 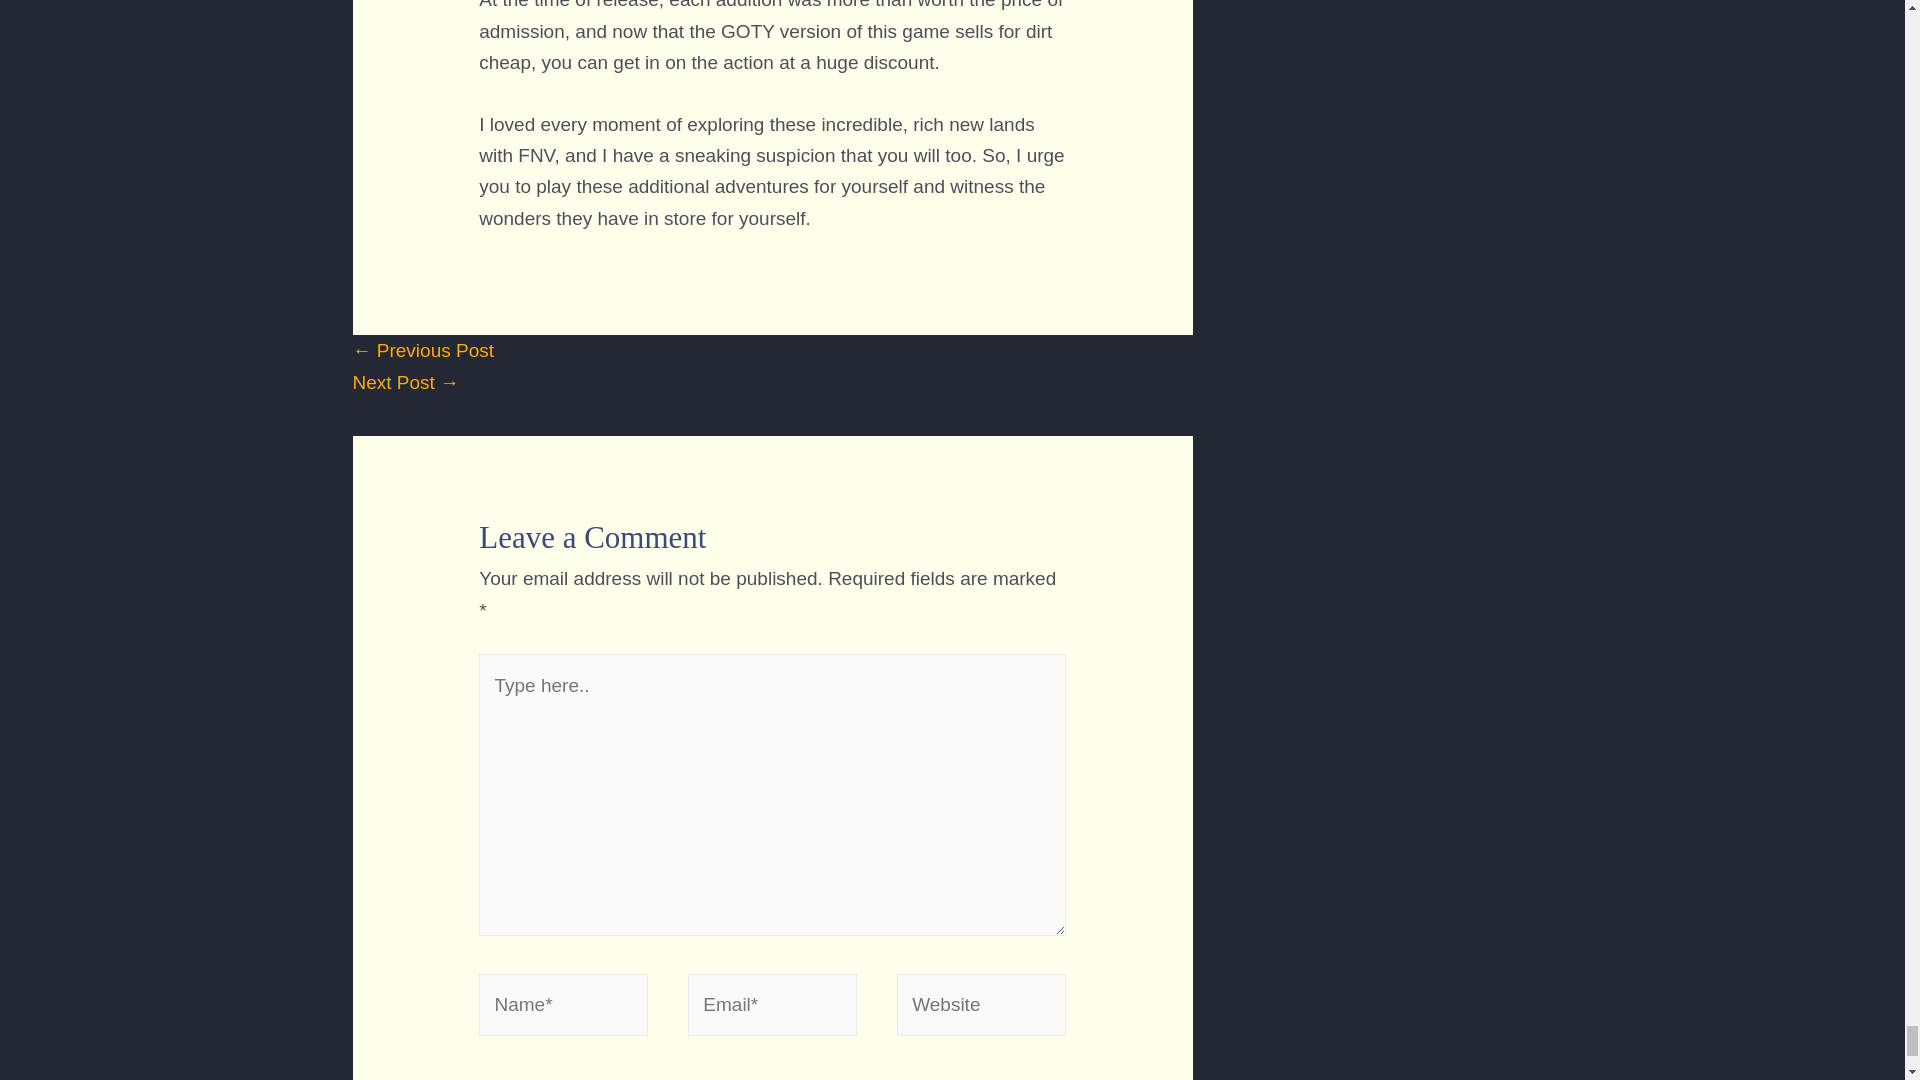 What do you see at coordinates (422, 350) in the screenshot?
I see `Fallout 4 Location Guide` at bounding box center [422, 350].